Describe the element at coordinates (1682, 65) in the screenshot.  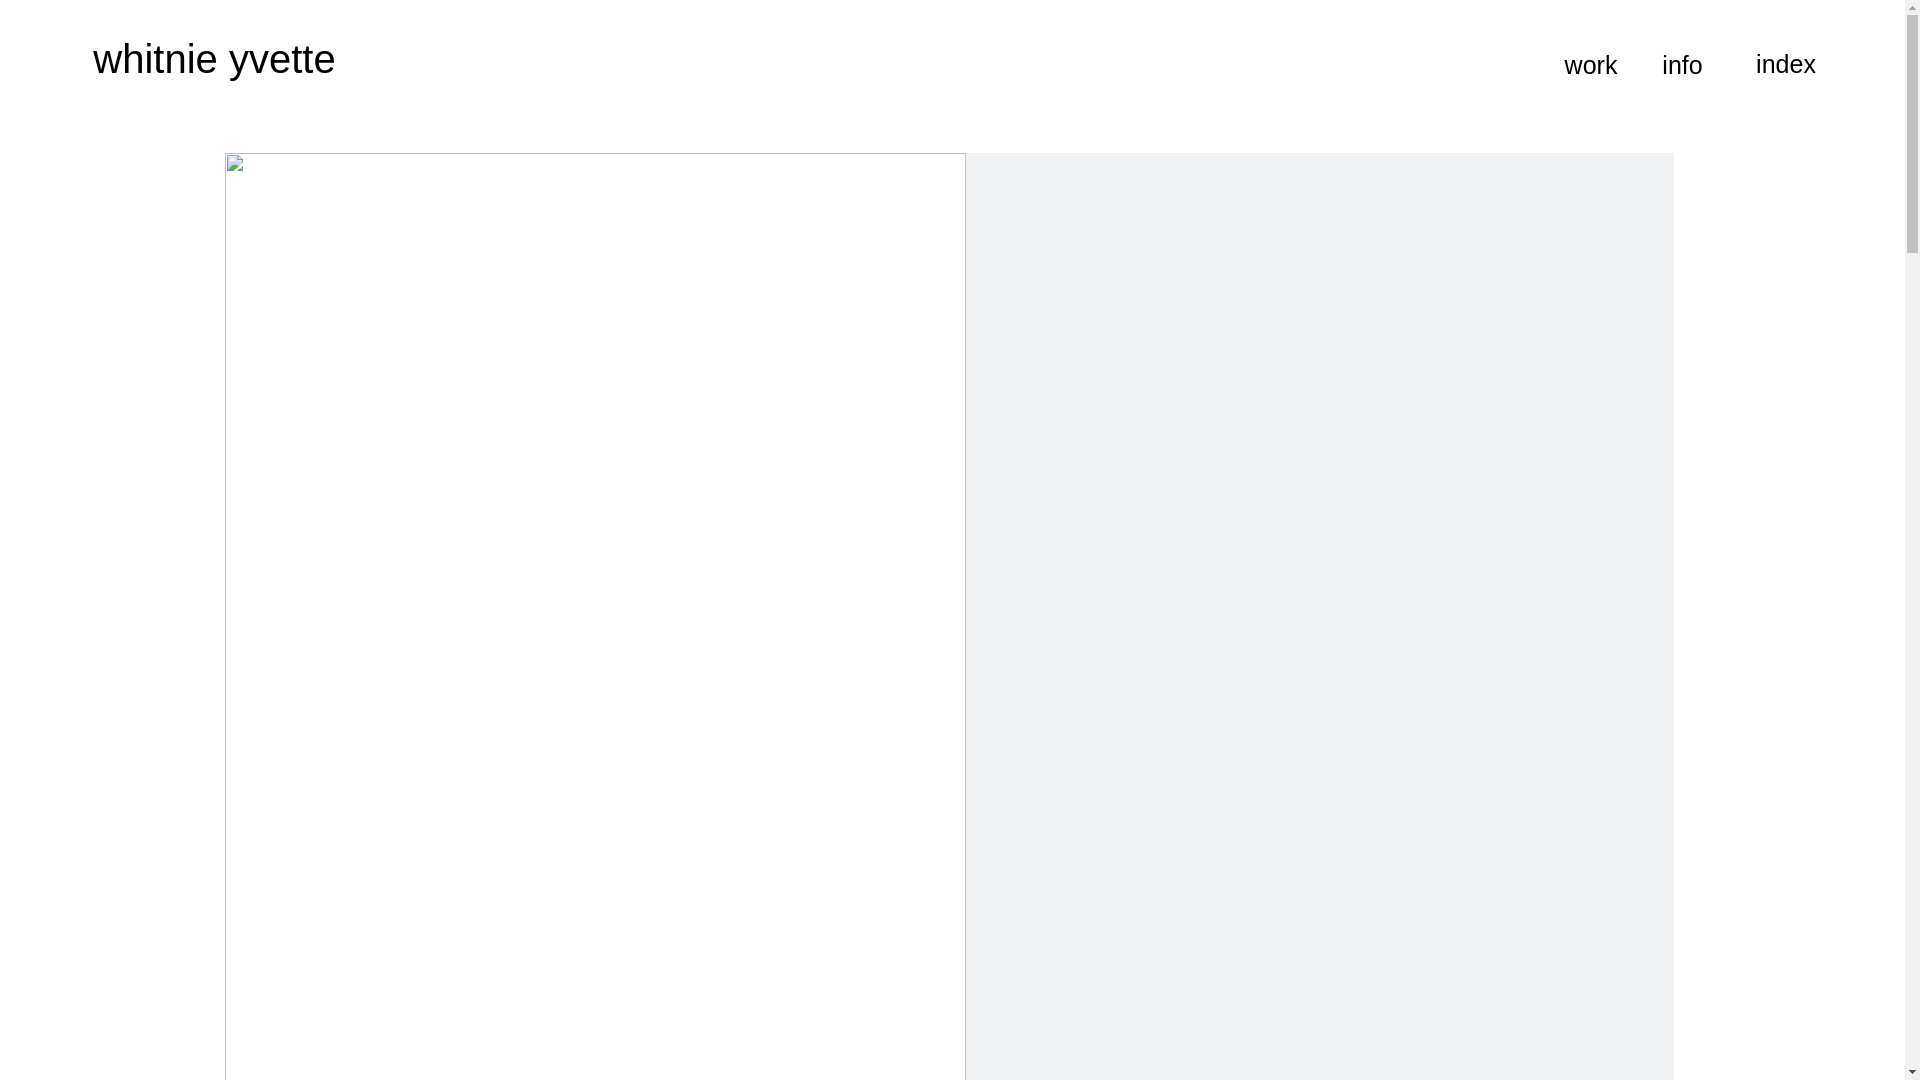
I see `info` at that location.